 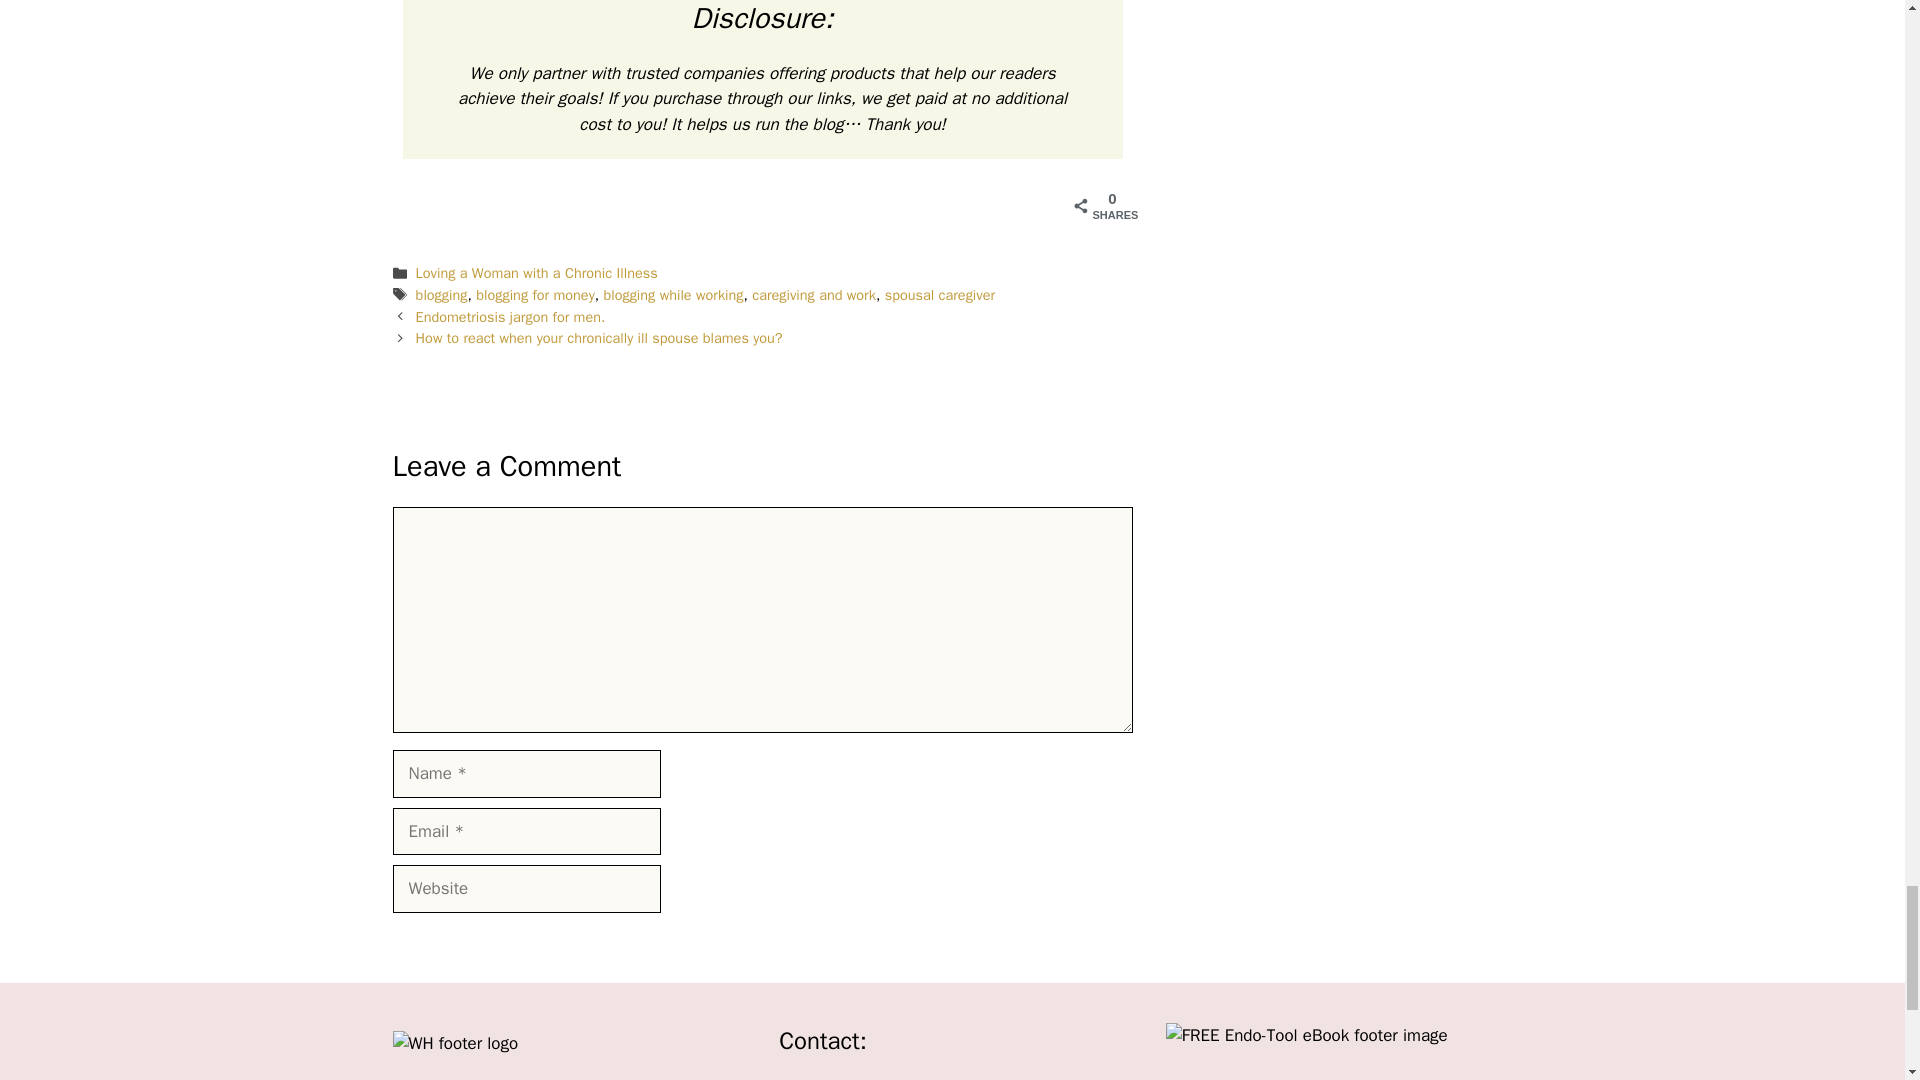 I want to click on blogging for money, so click(x=536, y=294).